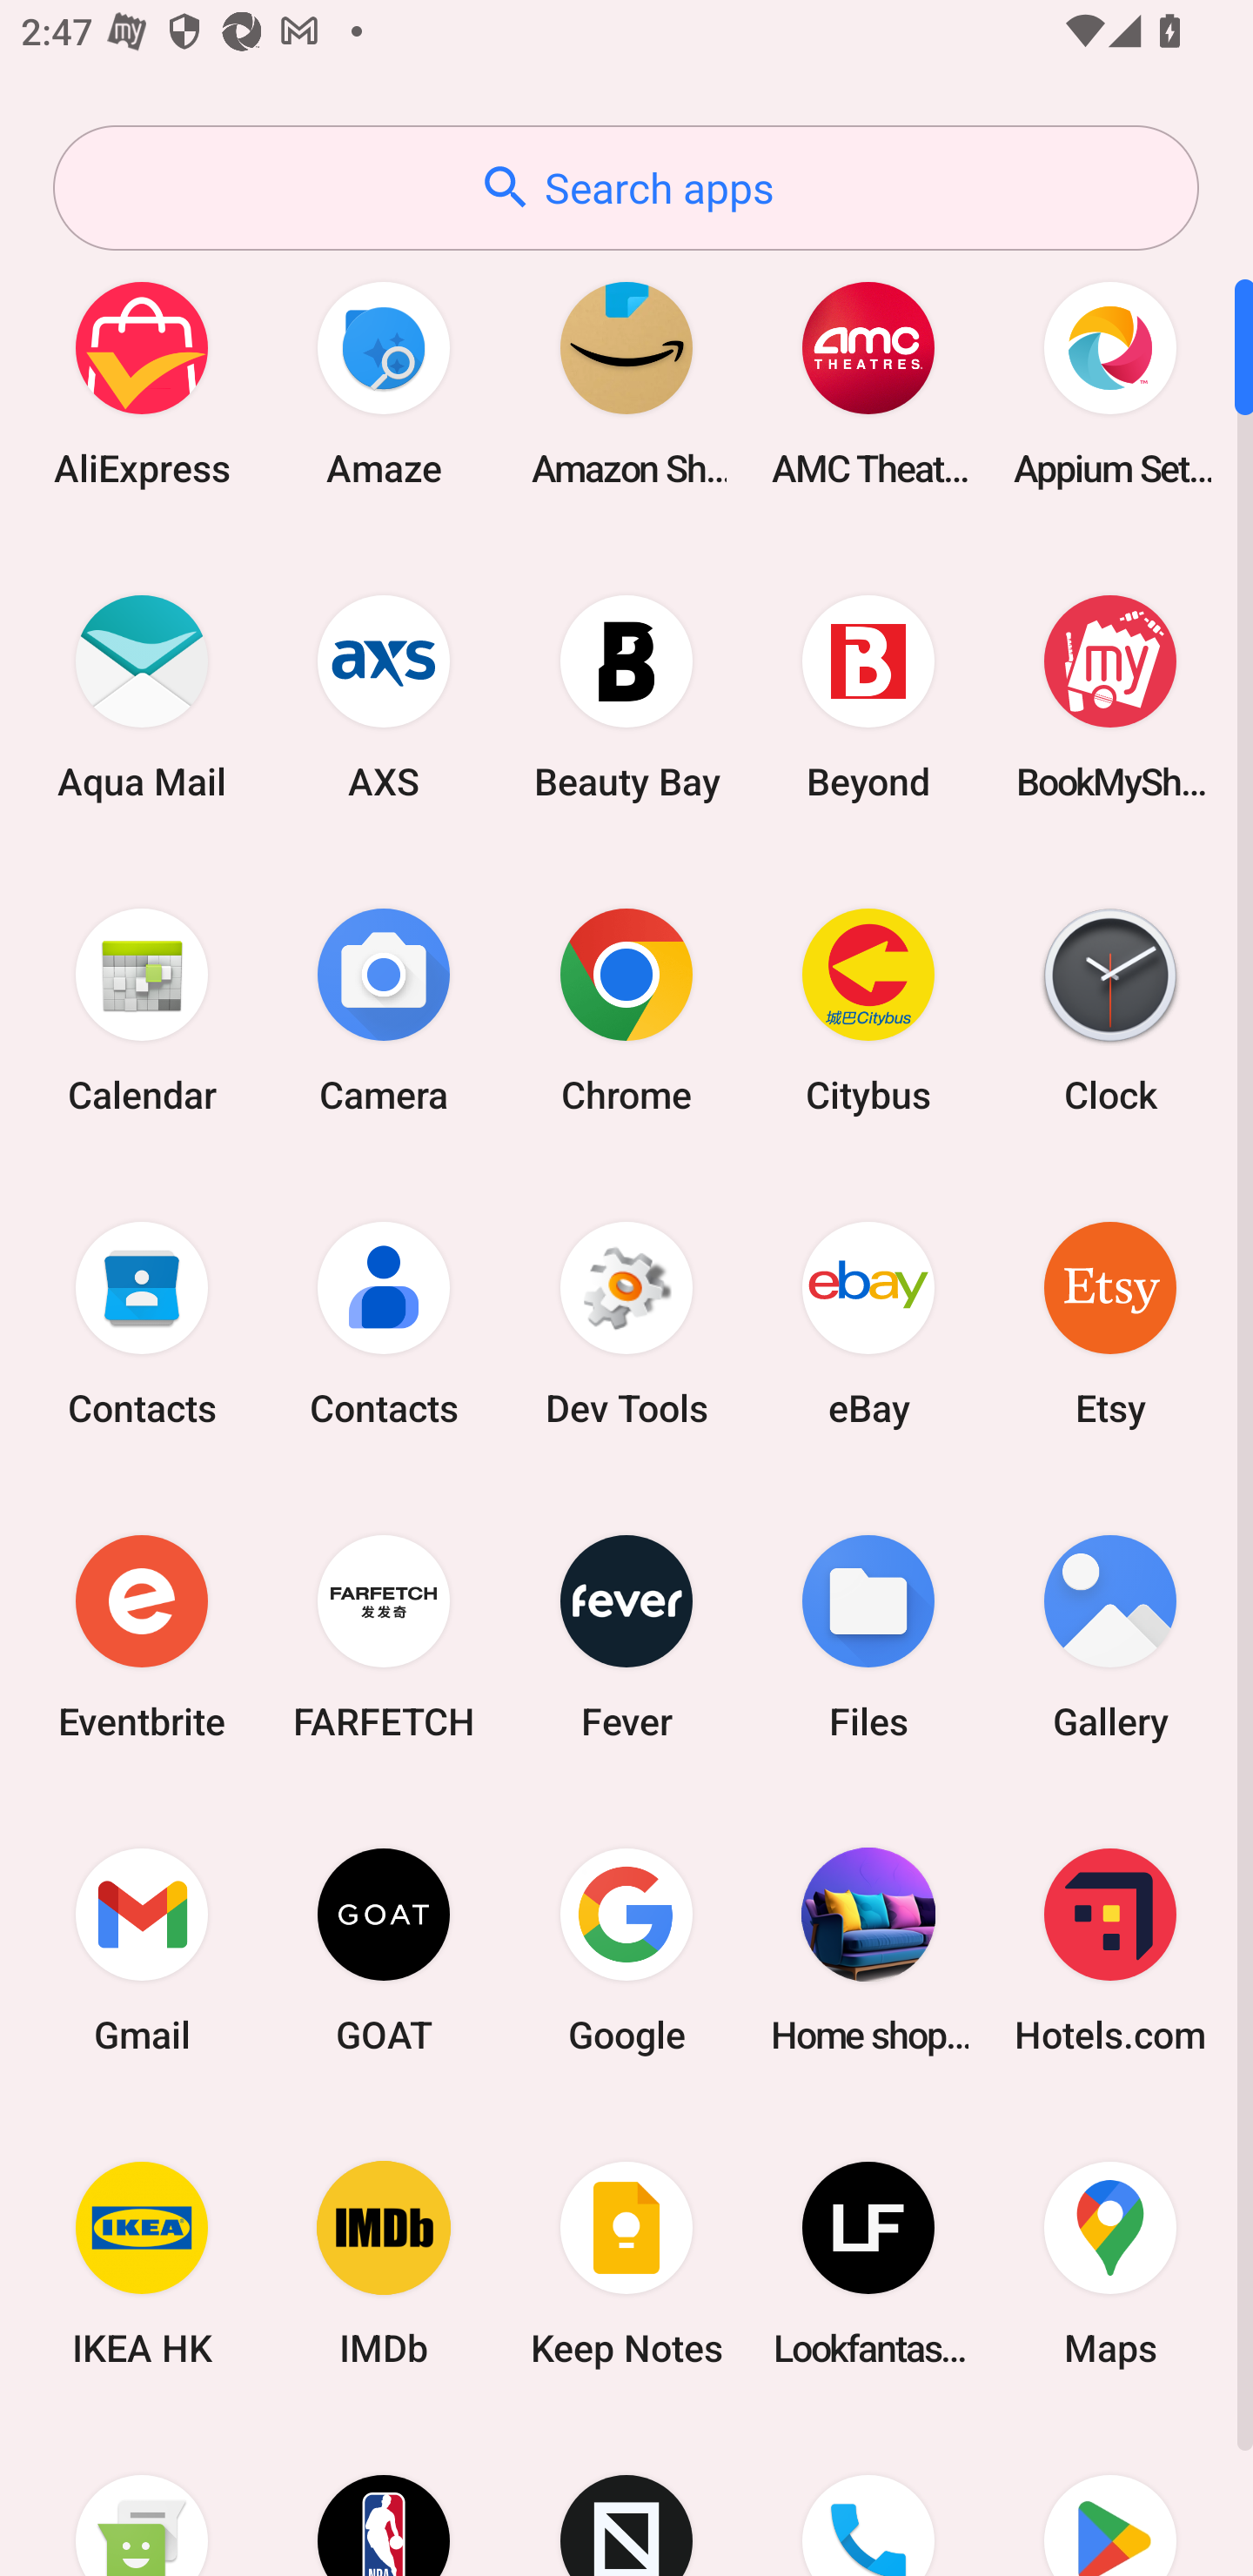  Describe the element at coordinates (1110, 1323) in the screenshot. I see `Etsy` at that location.